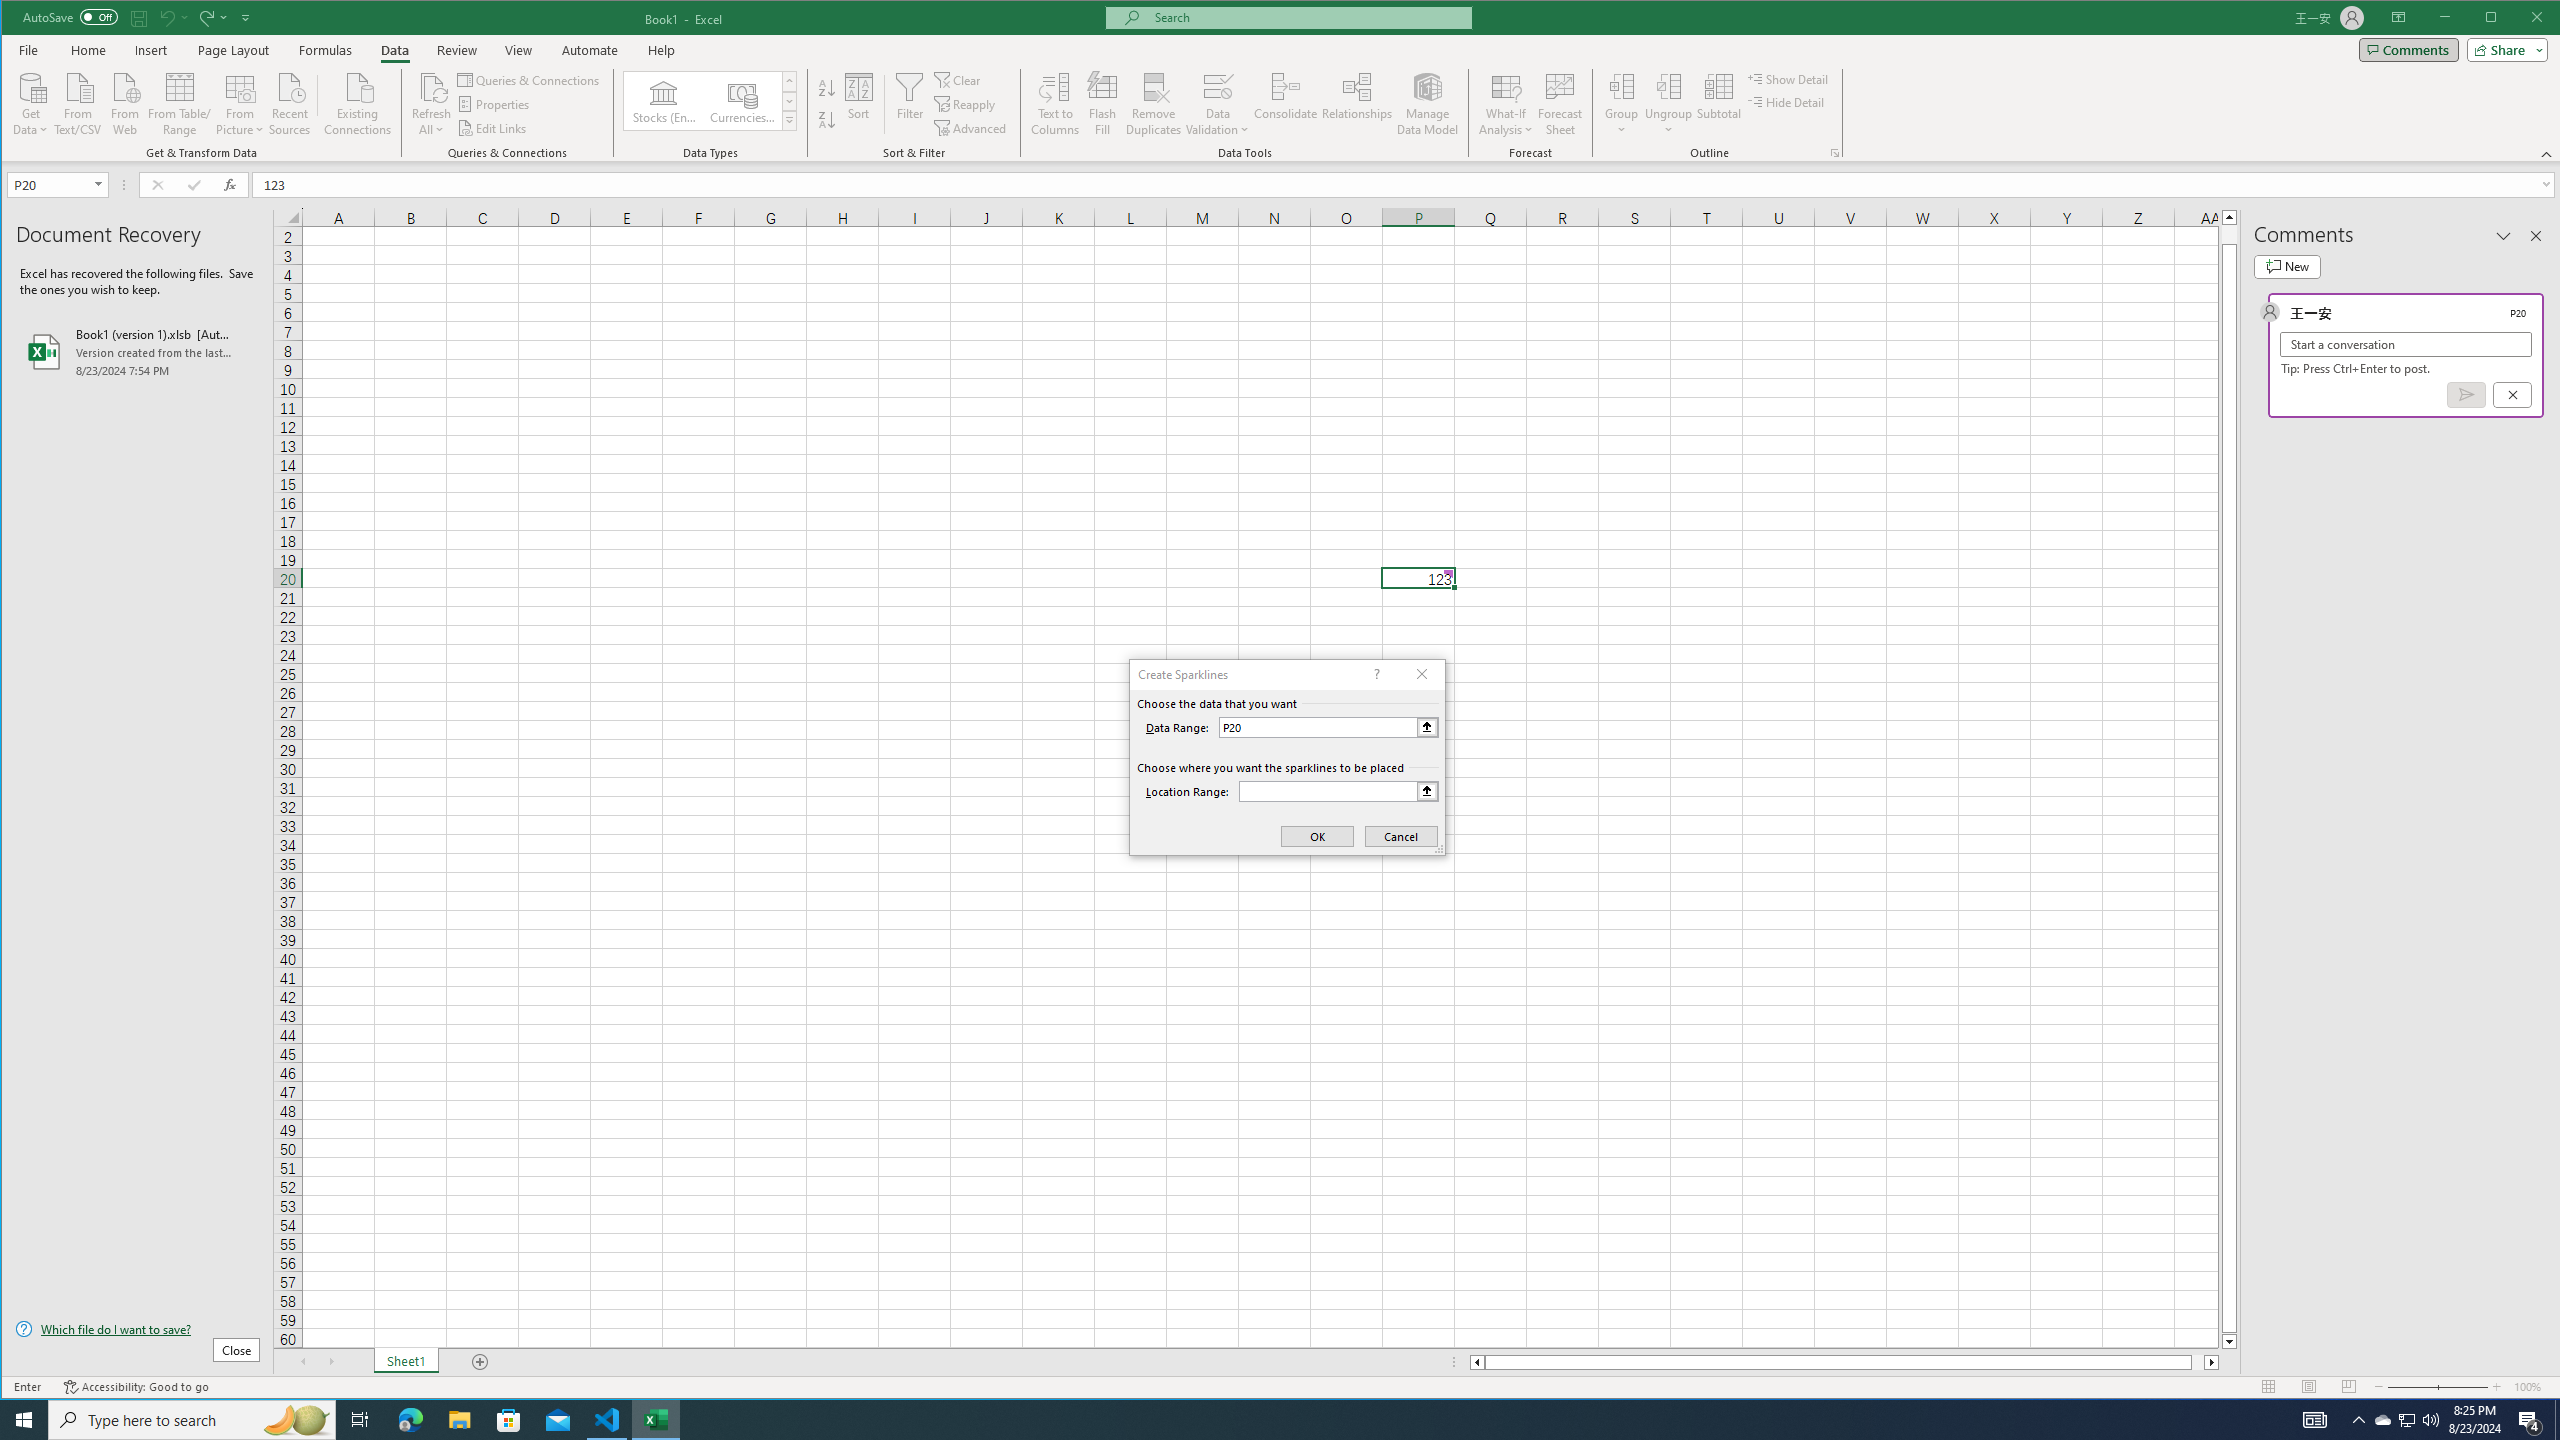  Describe the element at coordinates (1560, 104) in the screenshot. I see `Forecast Sheet` at that location.